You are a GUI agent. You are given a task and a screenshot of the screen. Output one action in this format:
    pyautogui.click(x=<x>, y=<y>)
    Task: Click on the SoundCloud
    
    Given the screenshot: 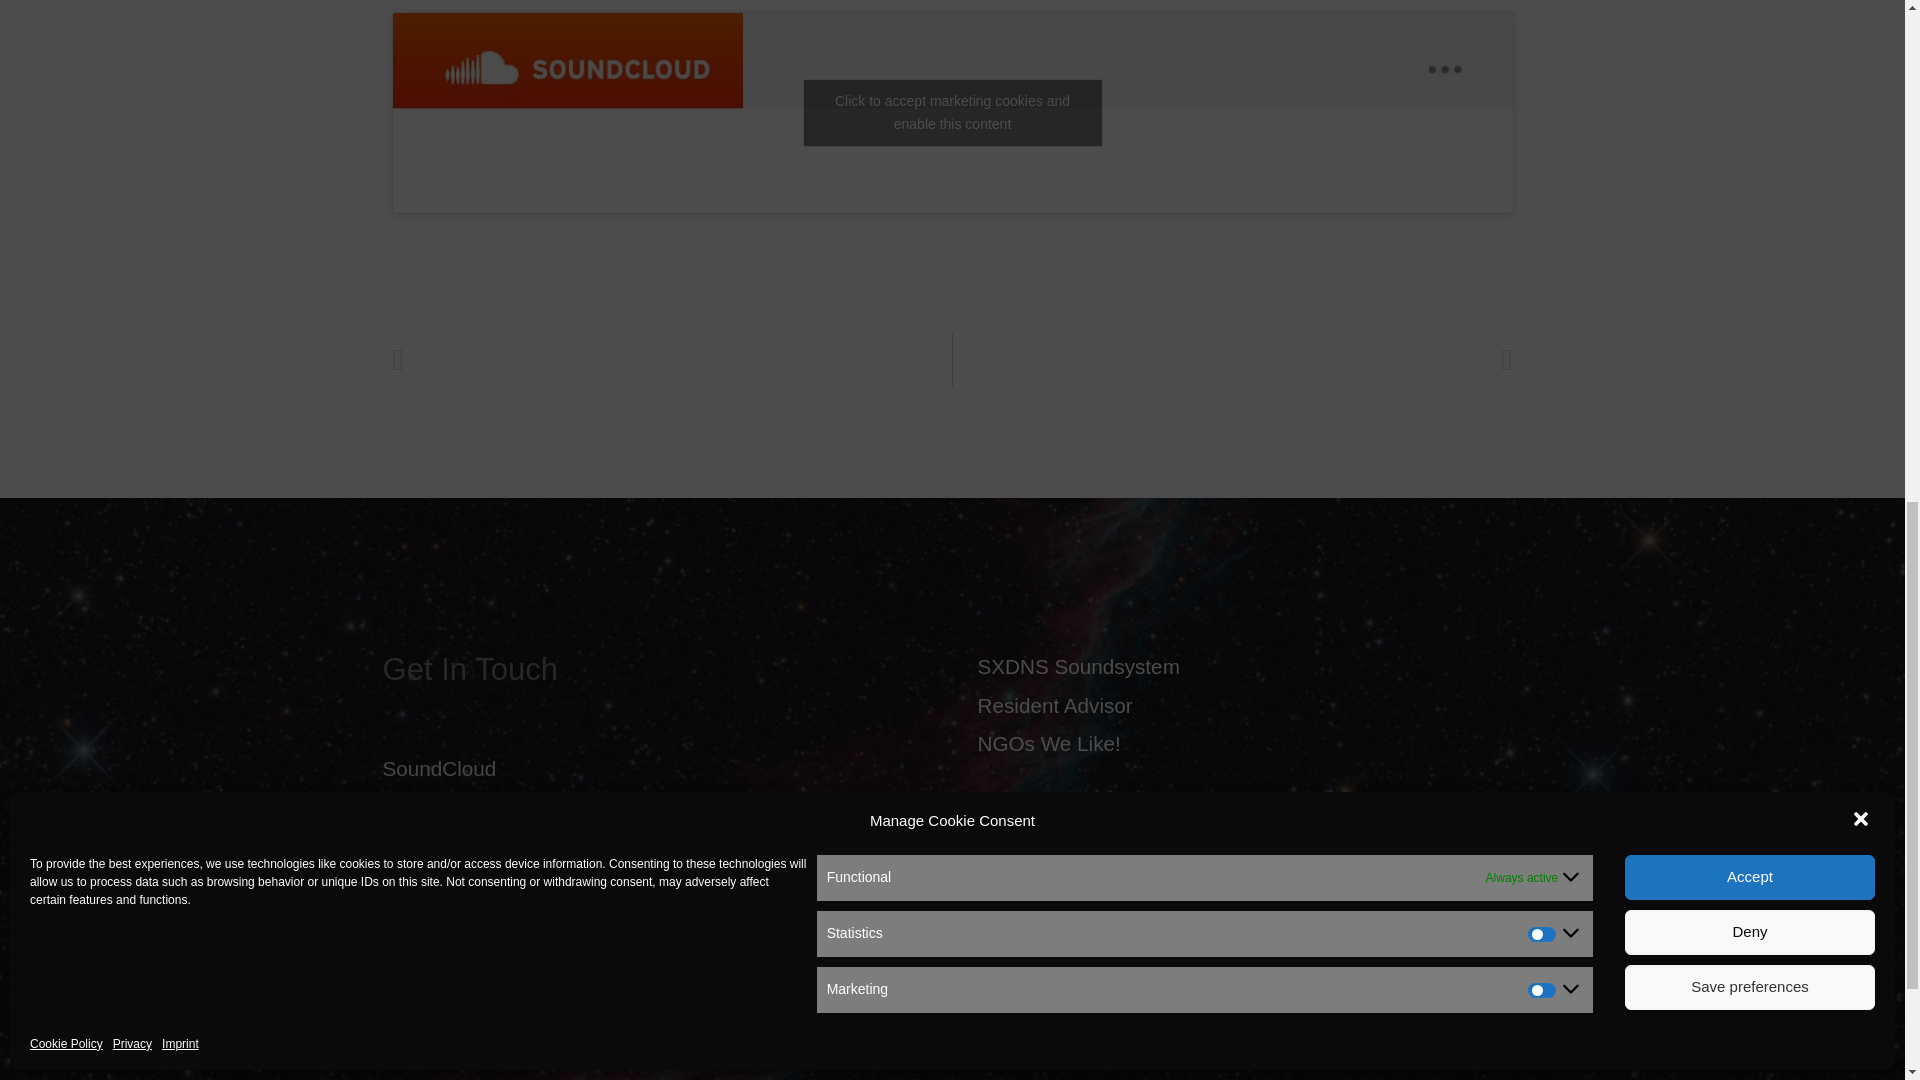 What is the action you would take?
    pyautogui.click(x=438, y=768)
    